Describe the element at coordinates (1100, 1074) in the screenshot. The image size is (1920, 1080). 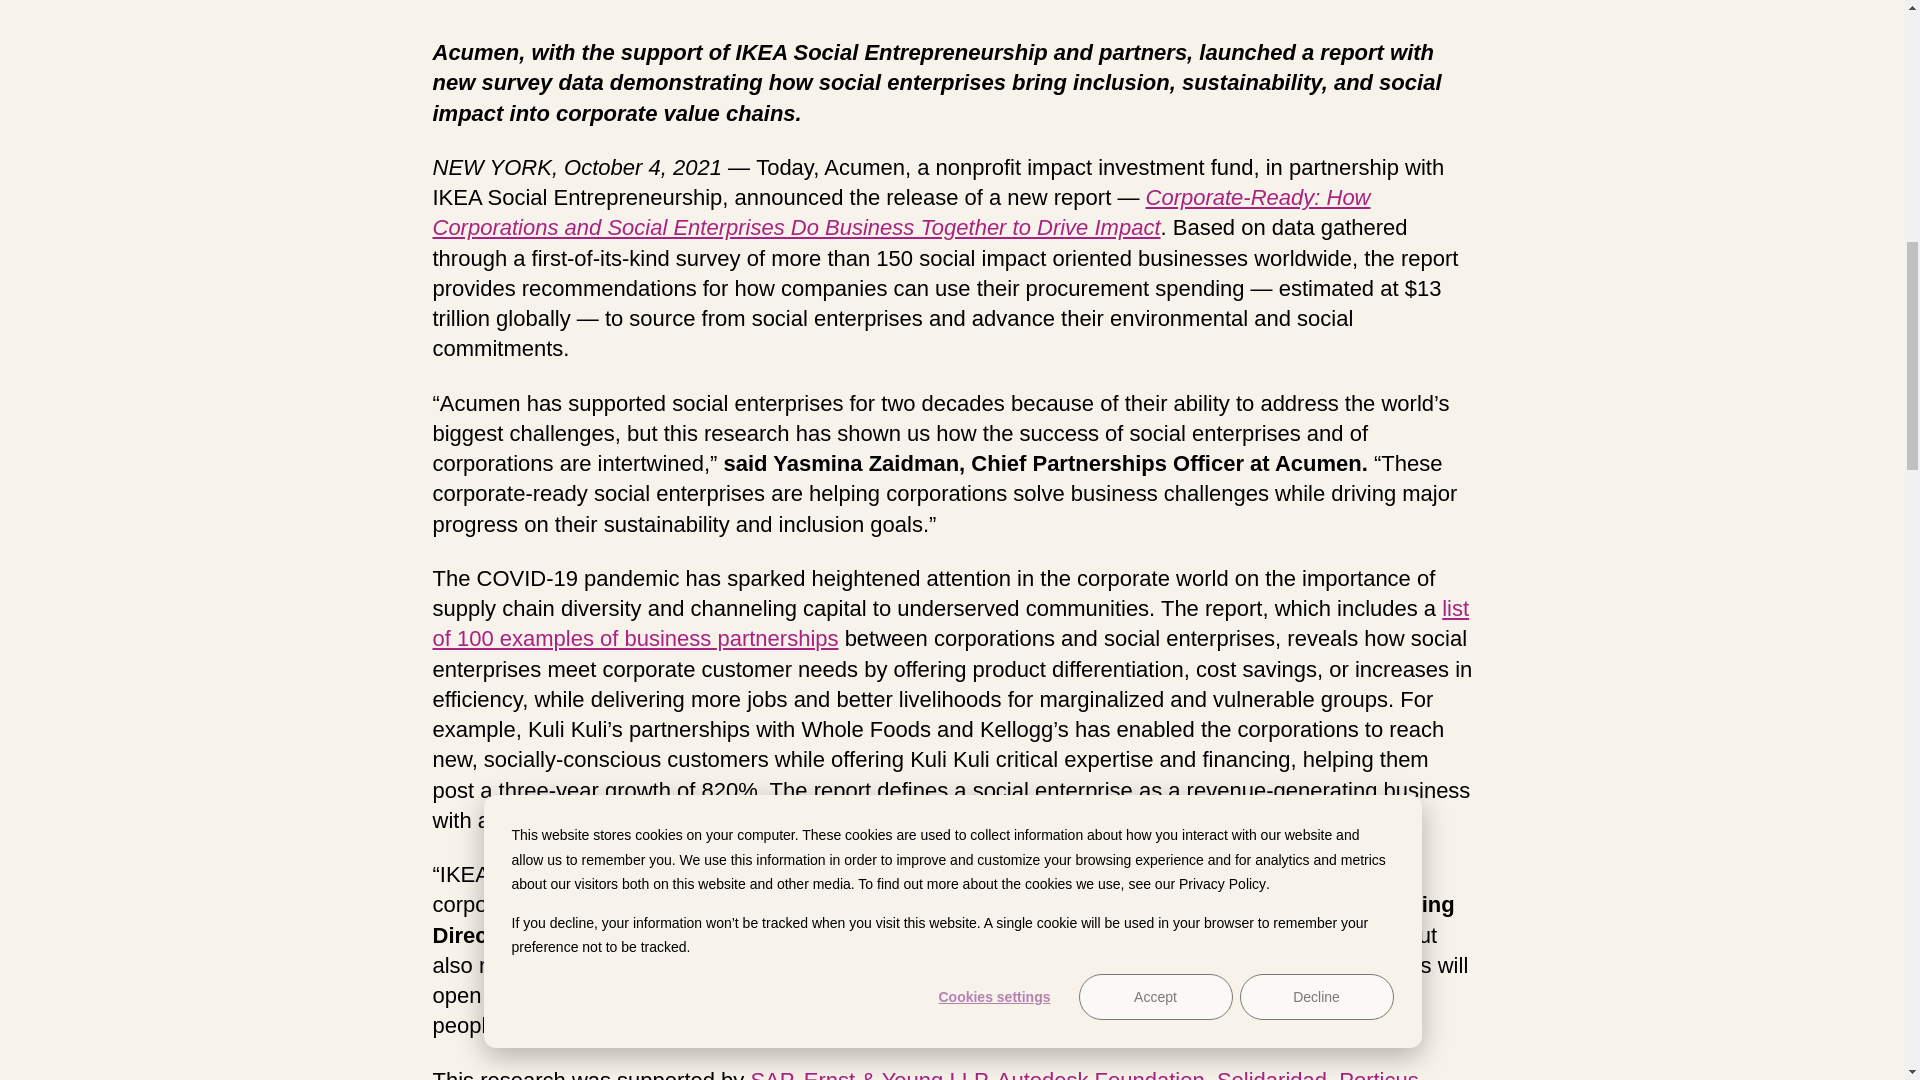
I see `Autodesk Foundation` at that location.